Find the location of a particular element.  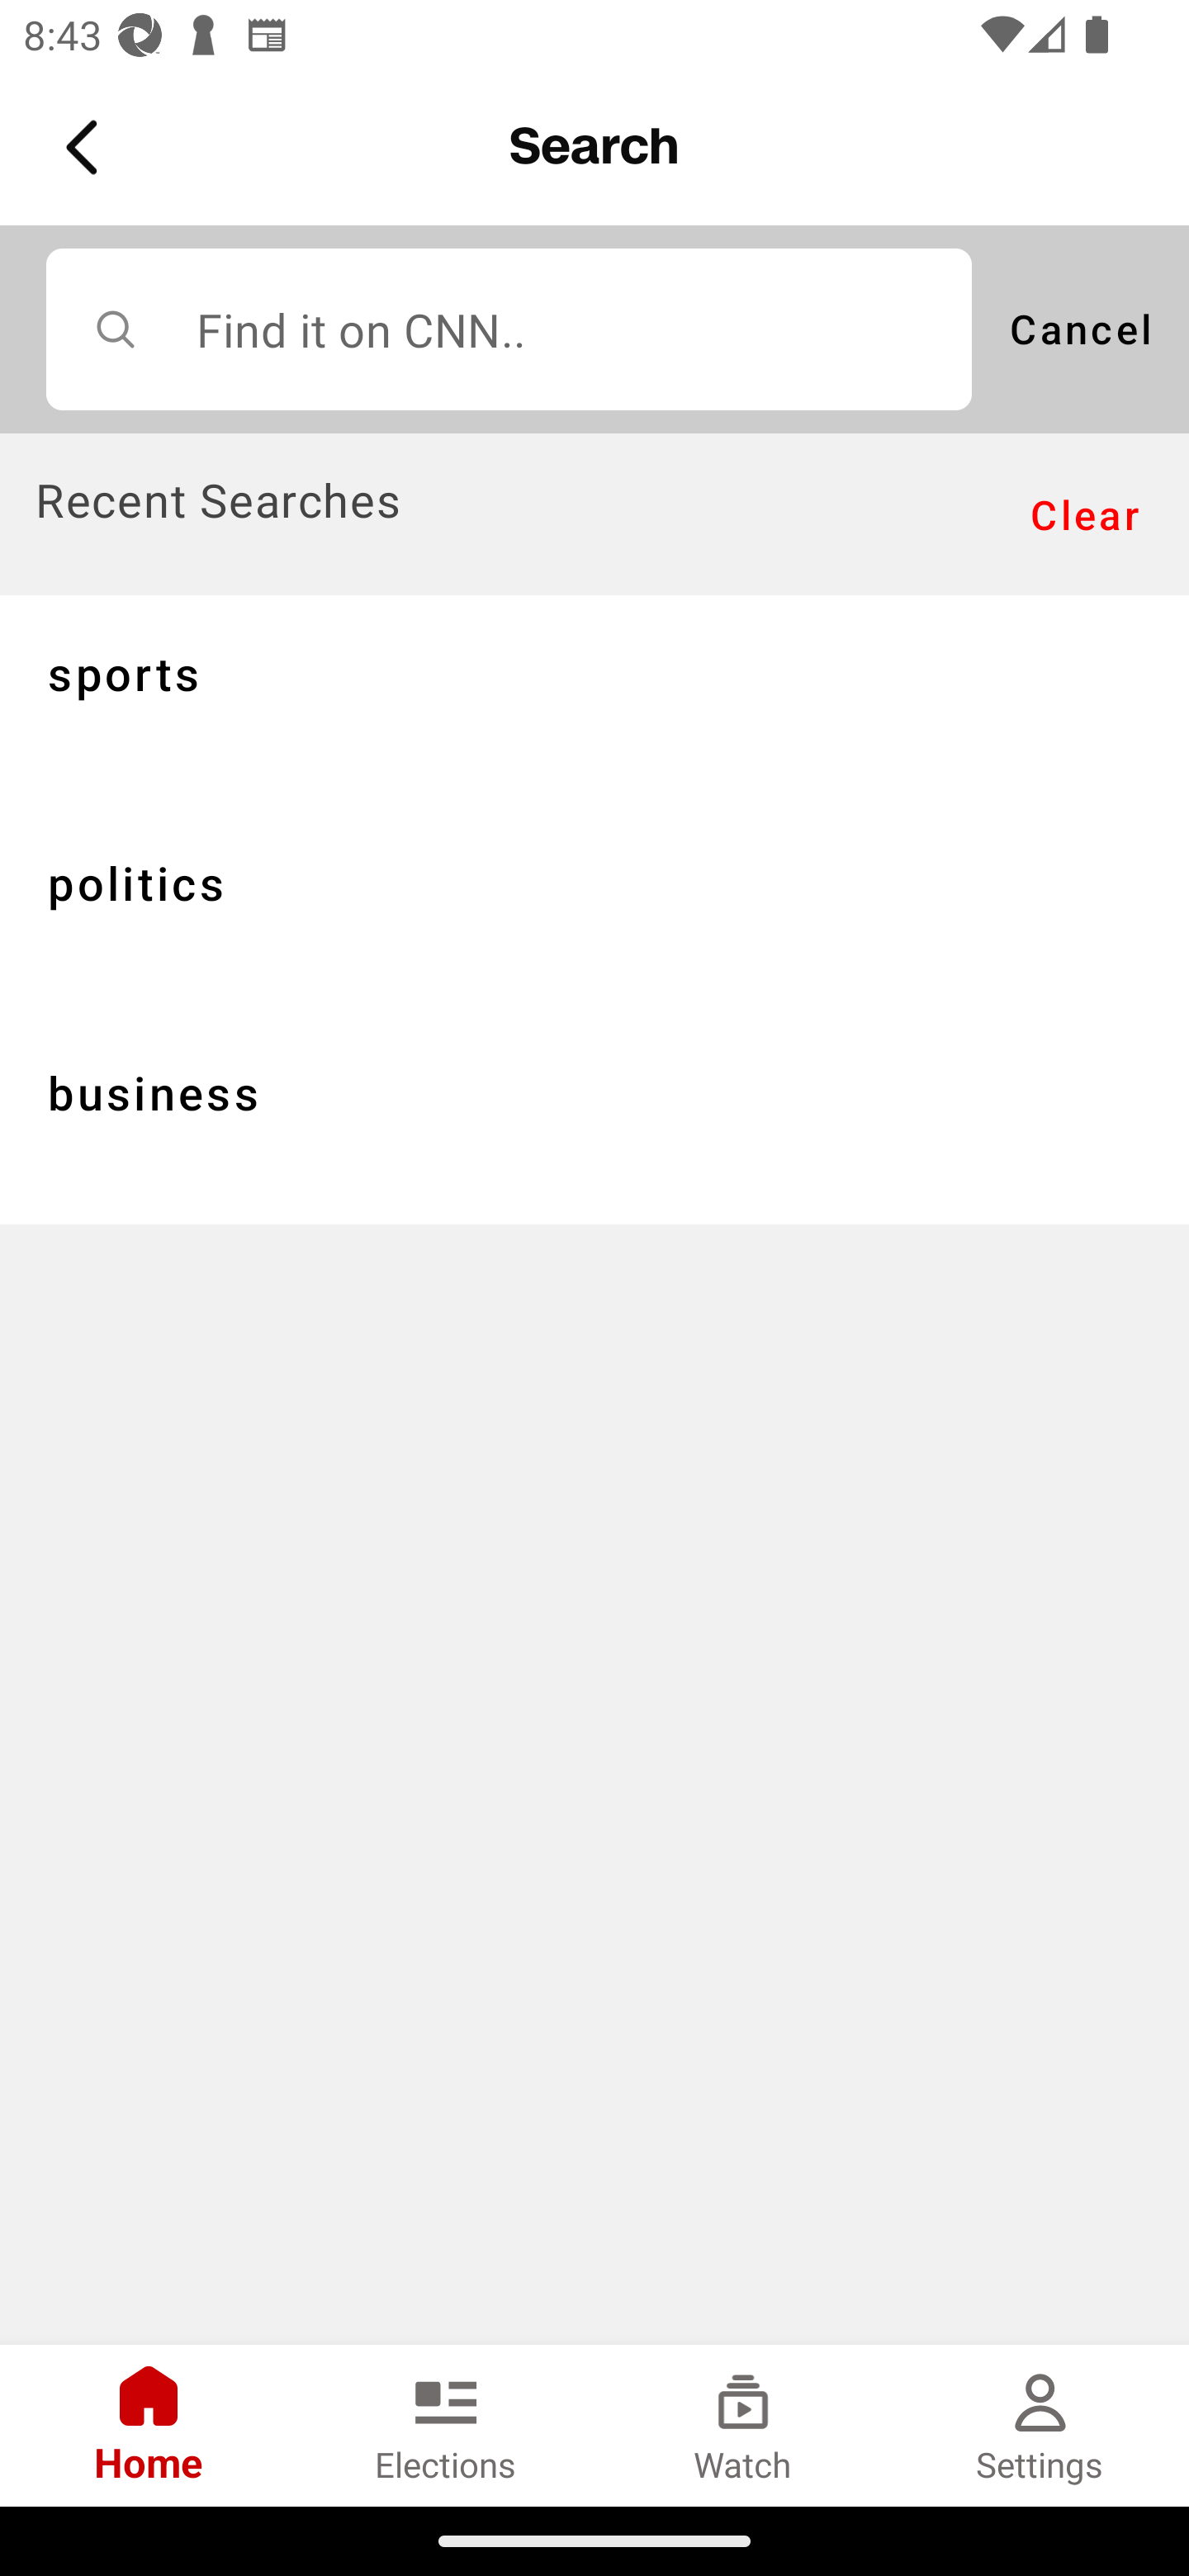

politics
 is located at coordinates (594, 909).